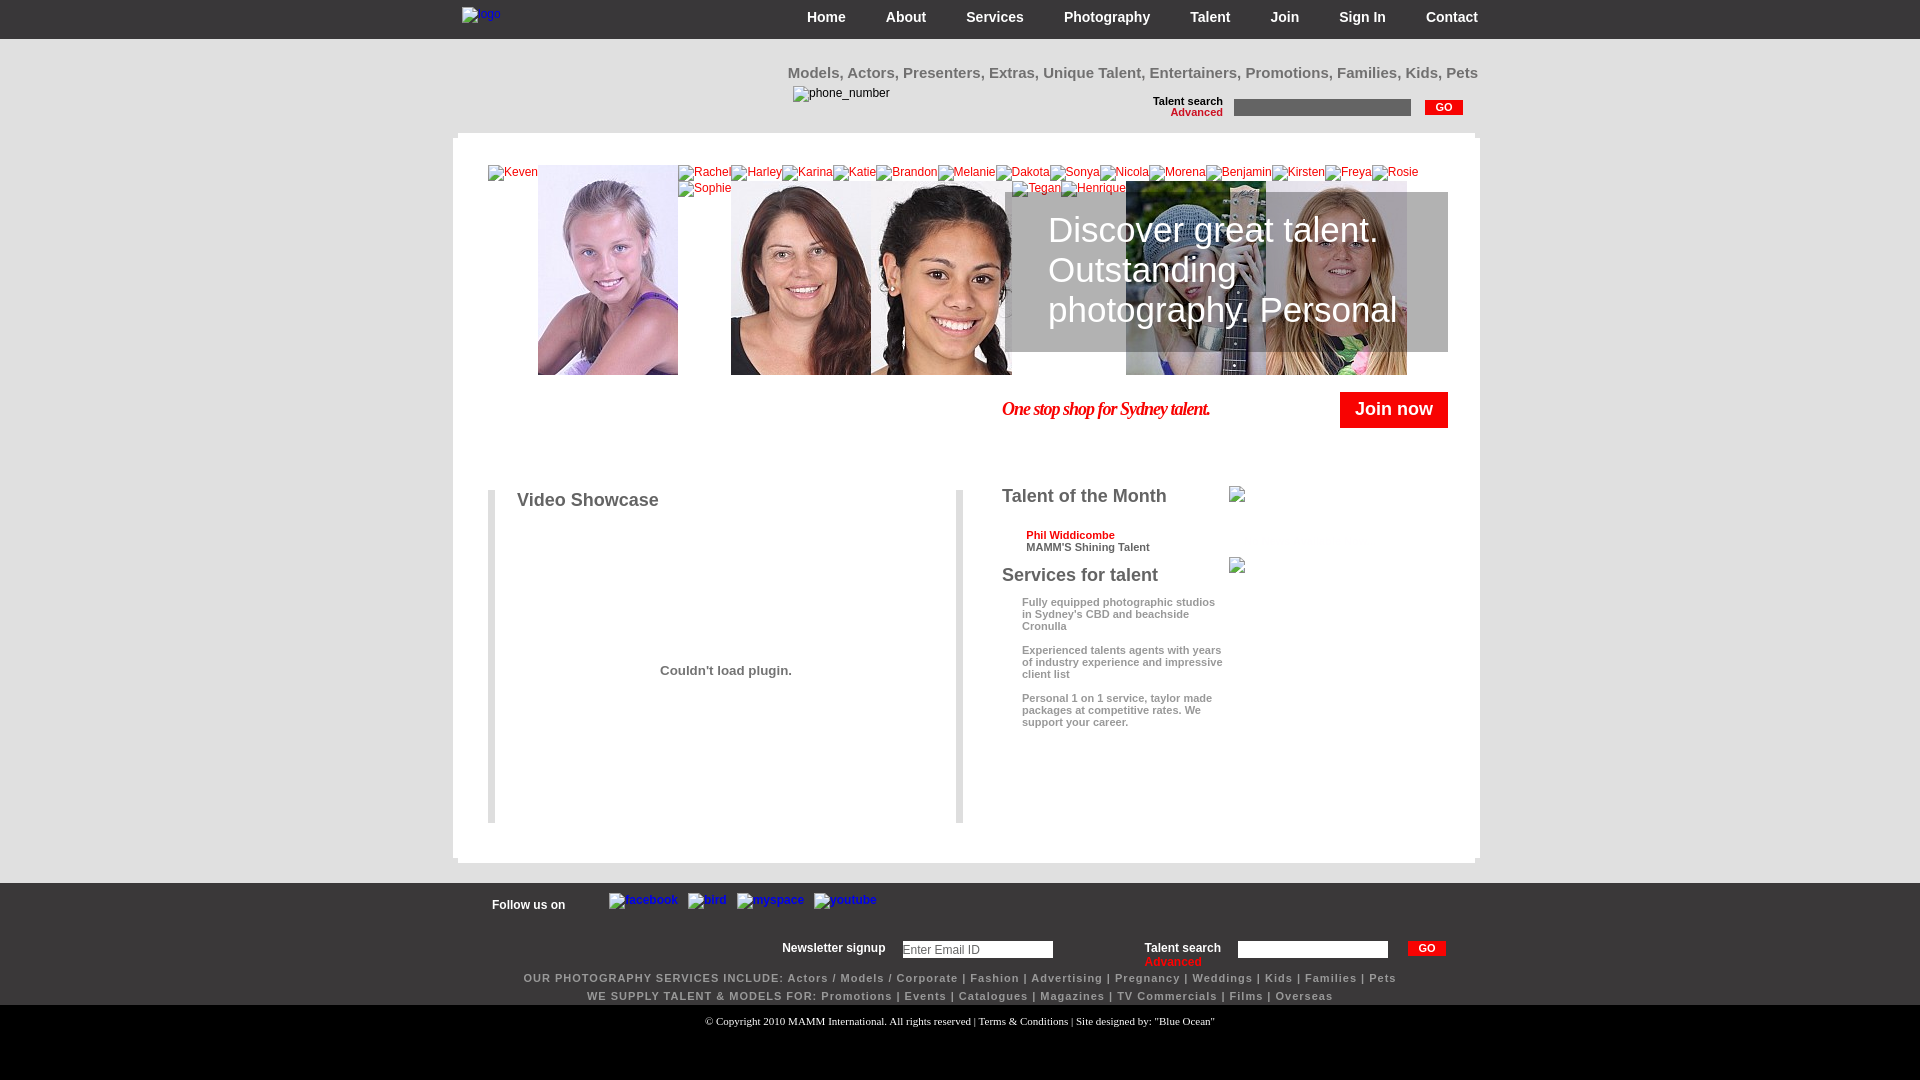  What do you see at coordinates (1174, 962) in the screenshot?
I see `Advanced` at bounding box center [1174, 962].